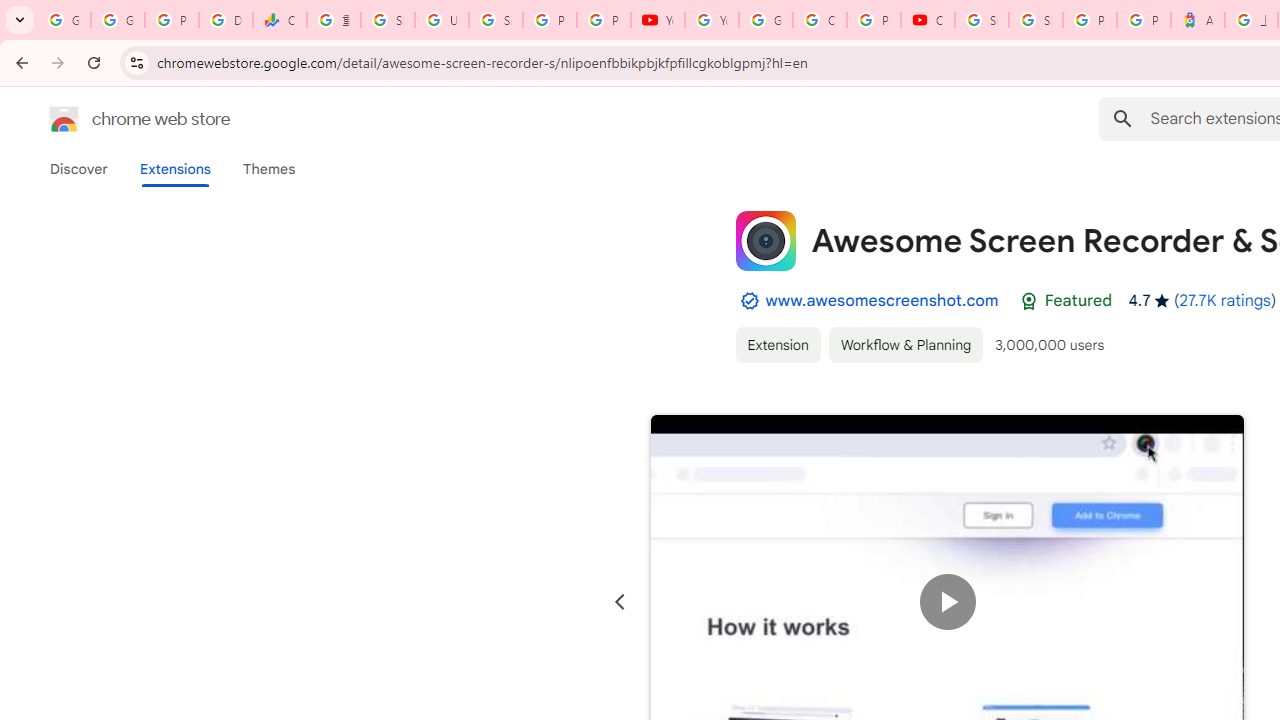 This screenshot has width=1280, height=720. Describe the element at coordinates (882, 300) in the screenshot. I see `www.awesomescreenshot.com` at that location.